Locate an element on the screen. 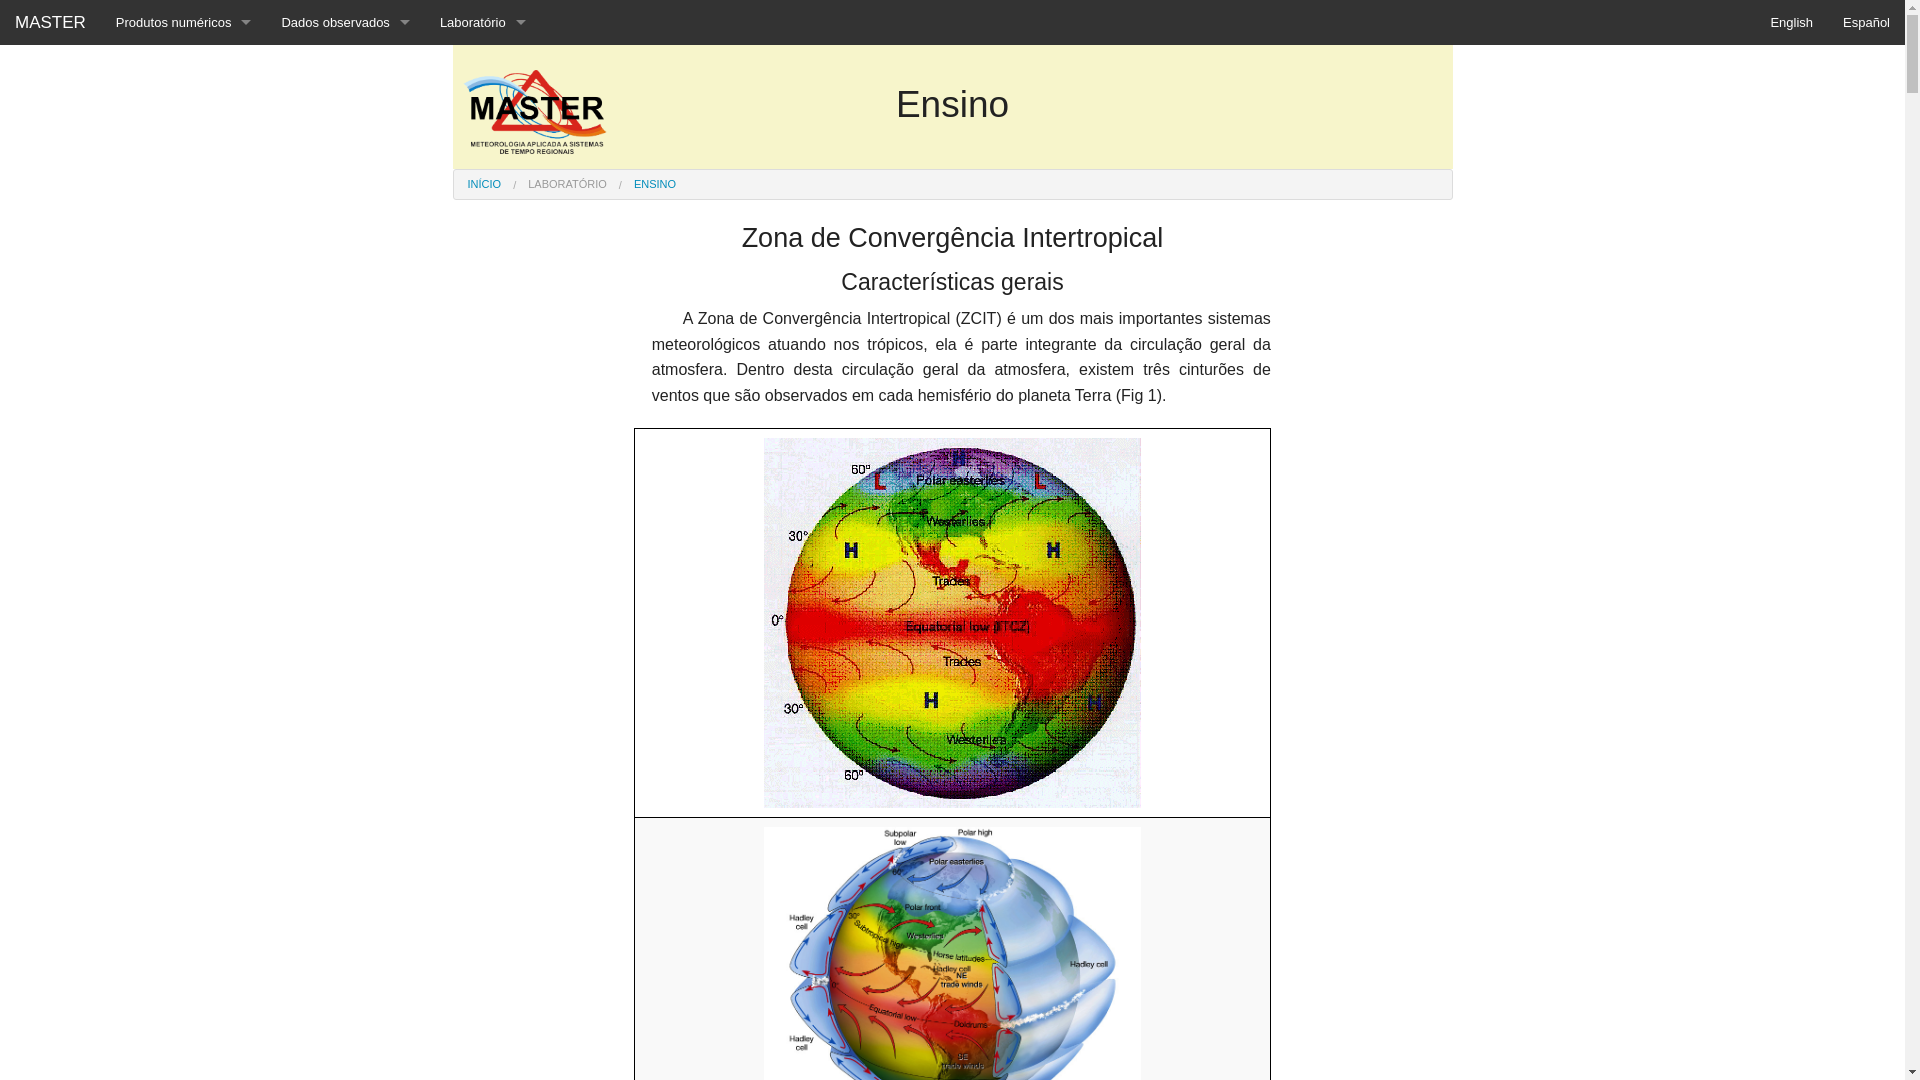 The height and width of the screenshot is (1080, 1920). Modelos Regionais is located at coordinates (184, 112).